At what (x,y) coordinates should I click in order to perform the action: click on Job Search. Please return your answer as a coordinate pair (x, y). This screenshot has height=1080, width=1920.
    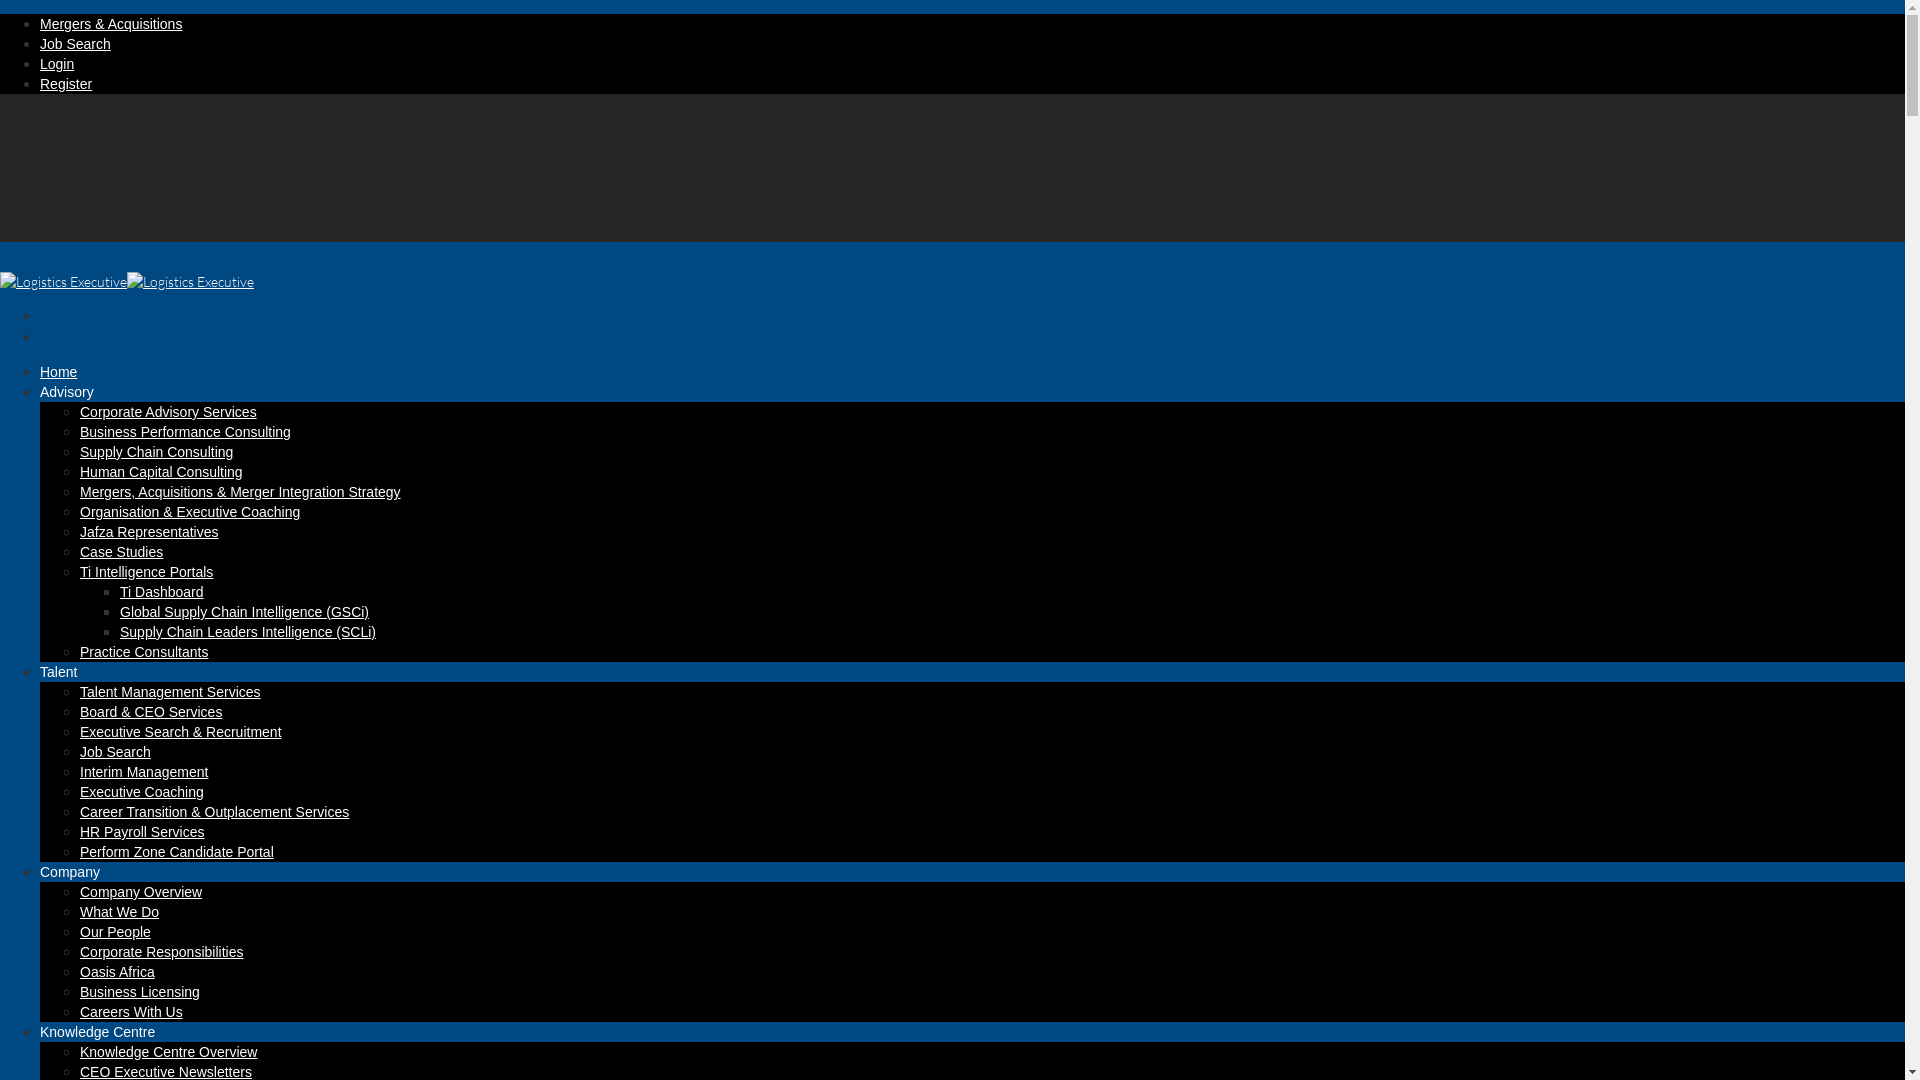
    Looking at the image, I should click on (116, 752).